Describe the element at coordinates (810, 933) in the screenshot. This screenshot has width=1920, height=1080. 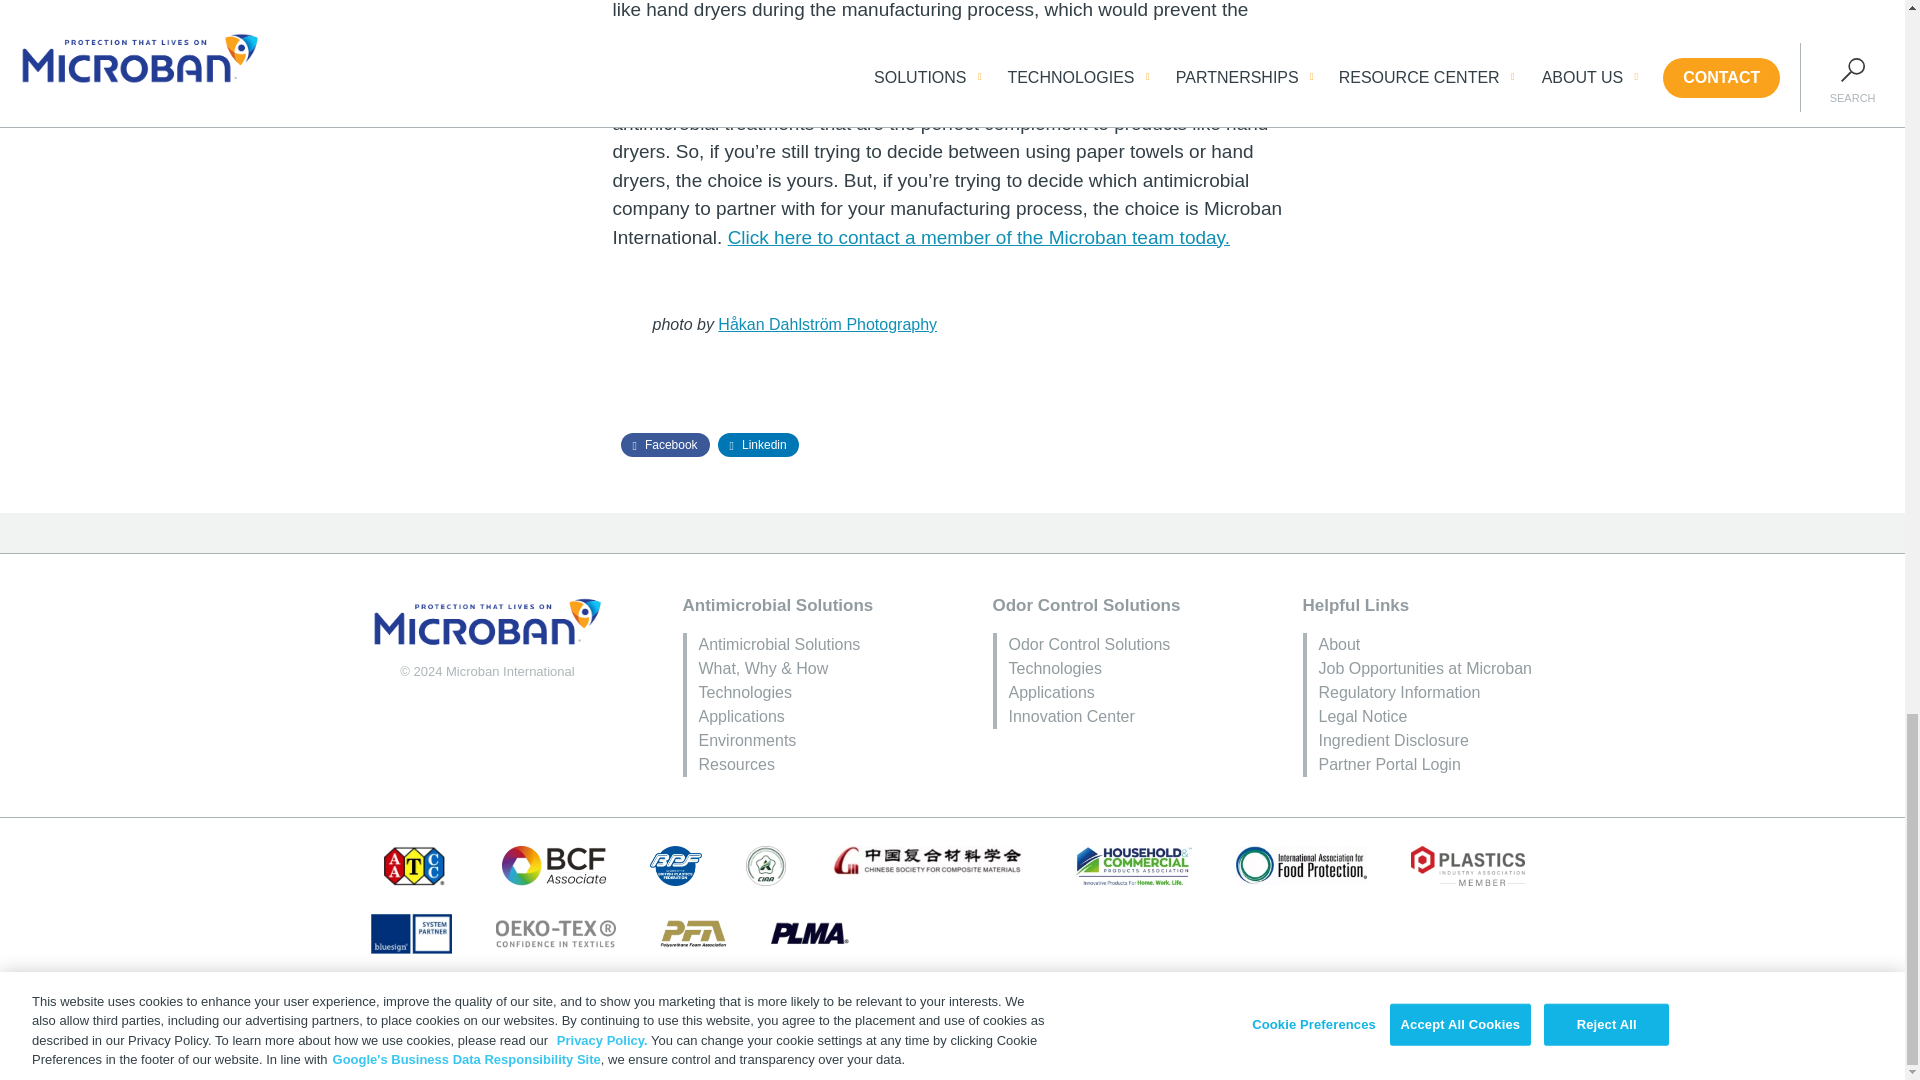
I see `PLMA footer logo` at that location.